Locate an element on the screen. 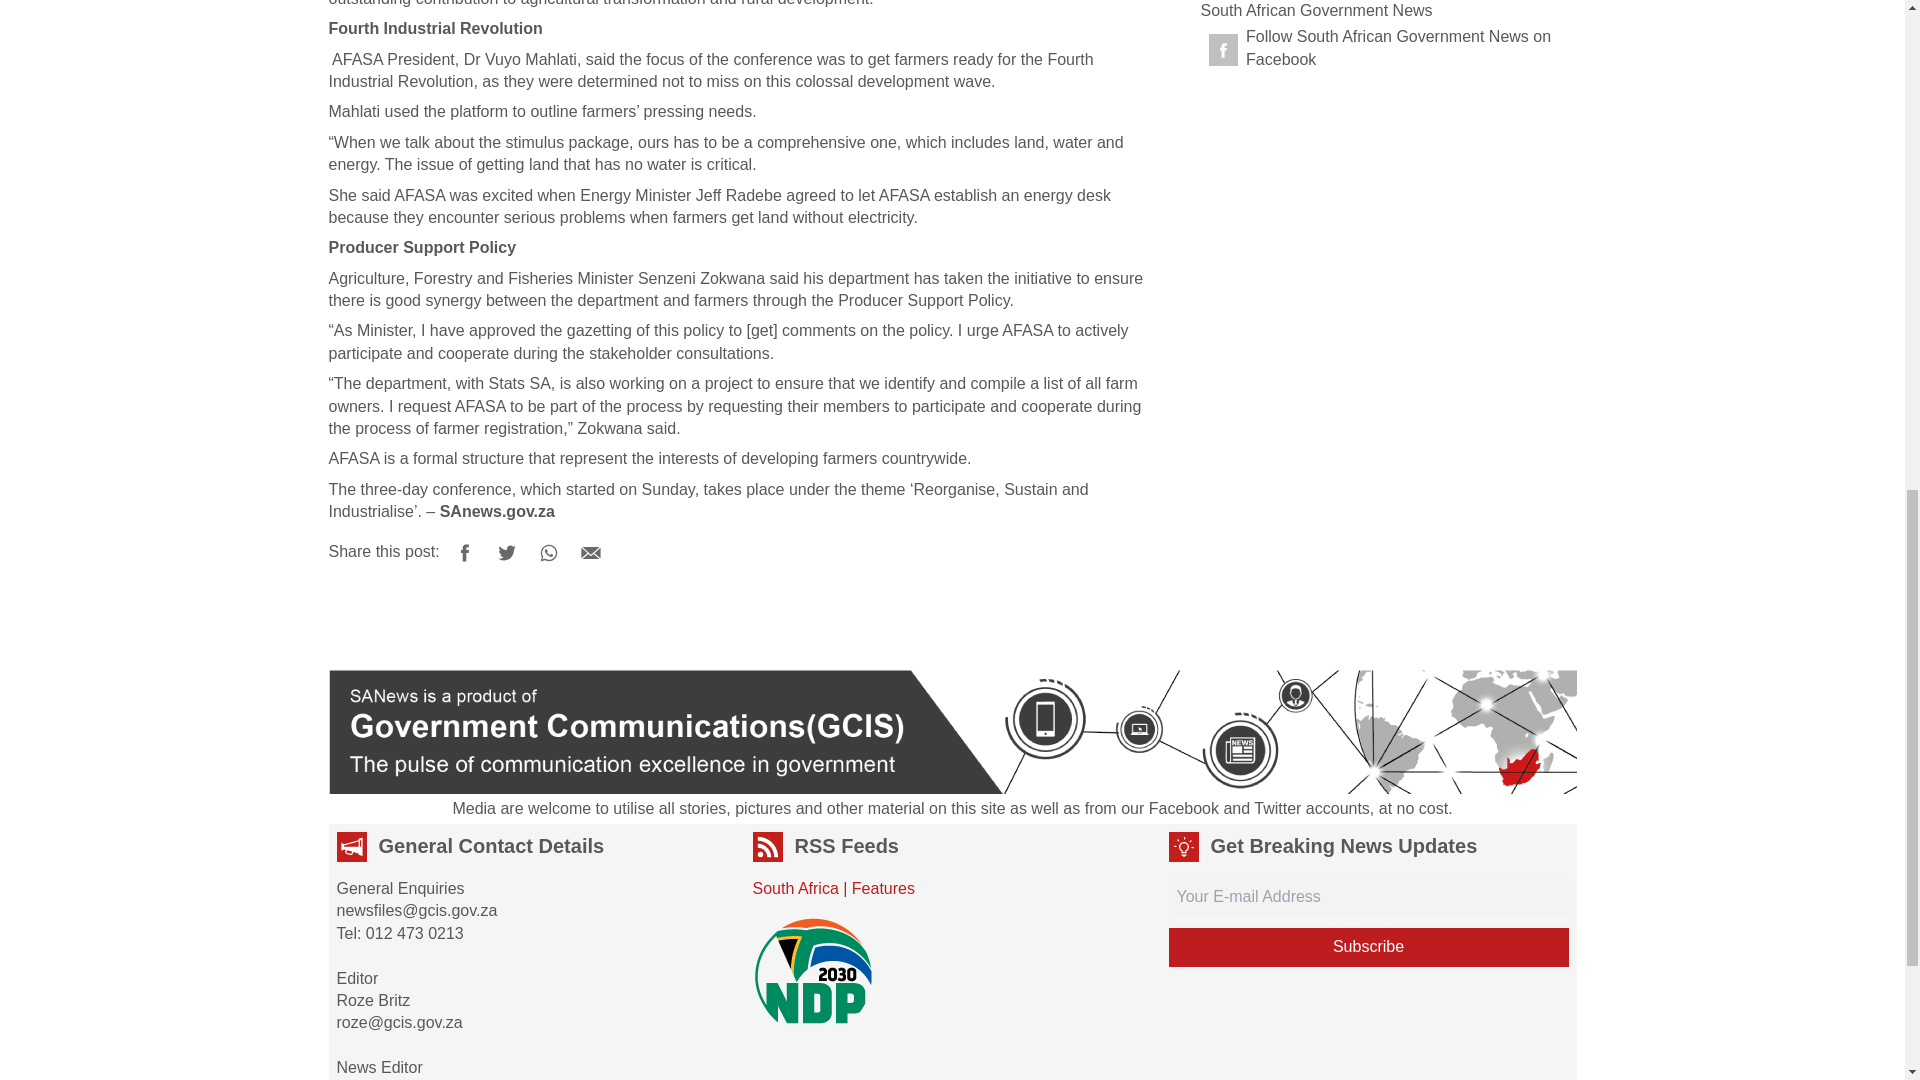 This screenshot has width=1920, height=1080. Subscribe is located at coordinates (1368, 946).